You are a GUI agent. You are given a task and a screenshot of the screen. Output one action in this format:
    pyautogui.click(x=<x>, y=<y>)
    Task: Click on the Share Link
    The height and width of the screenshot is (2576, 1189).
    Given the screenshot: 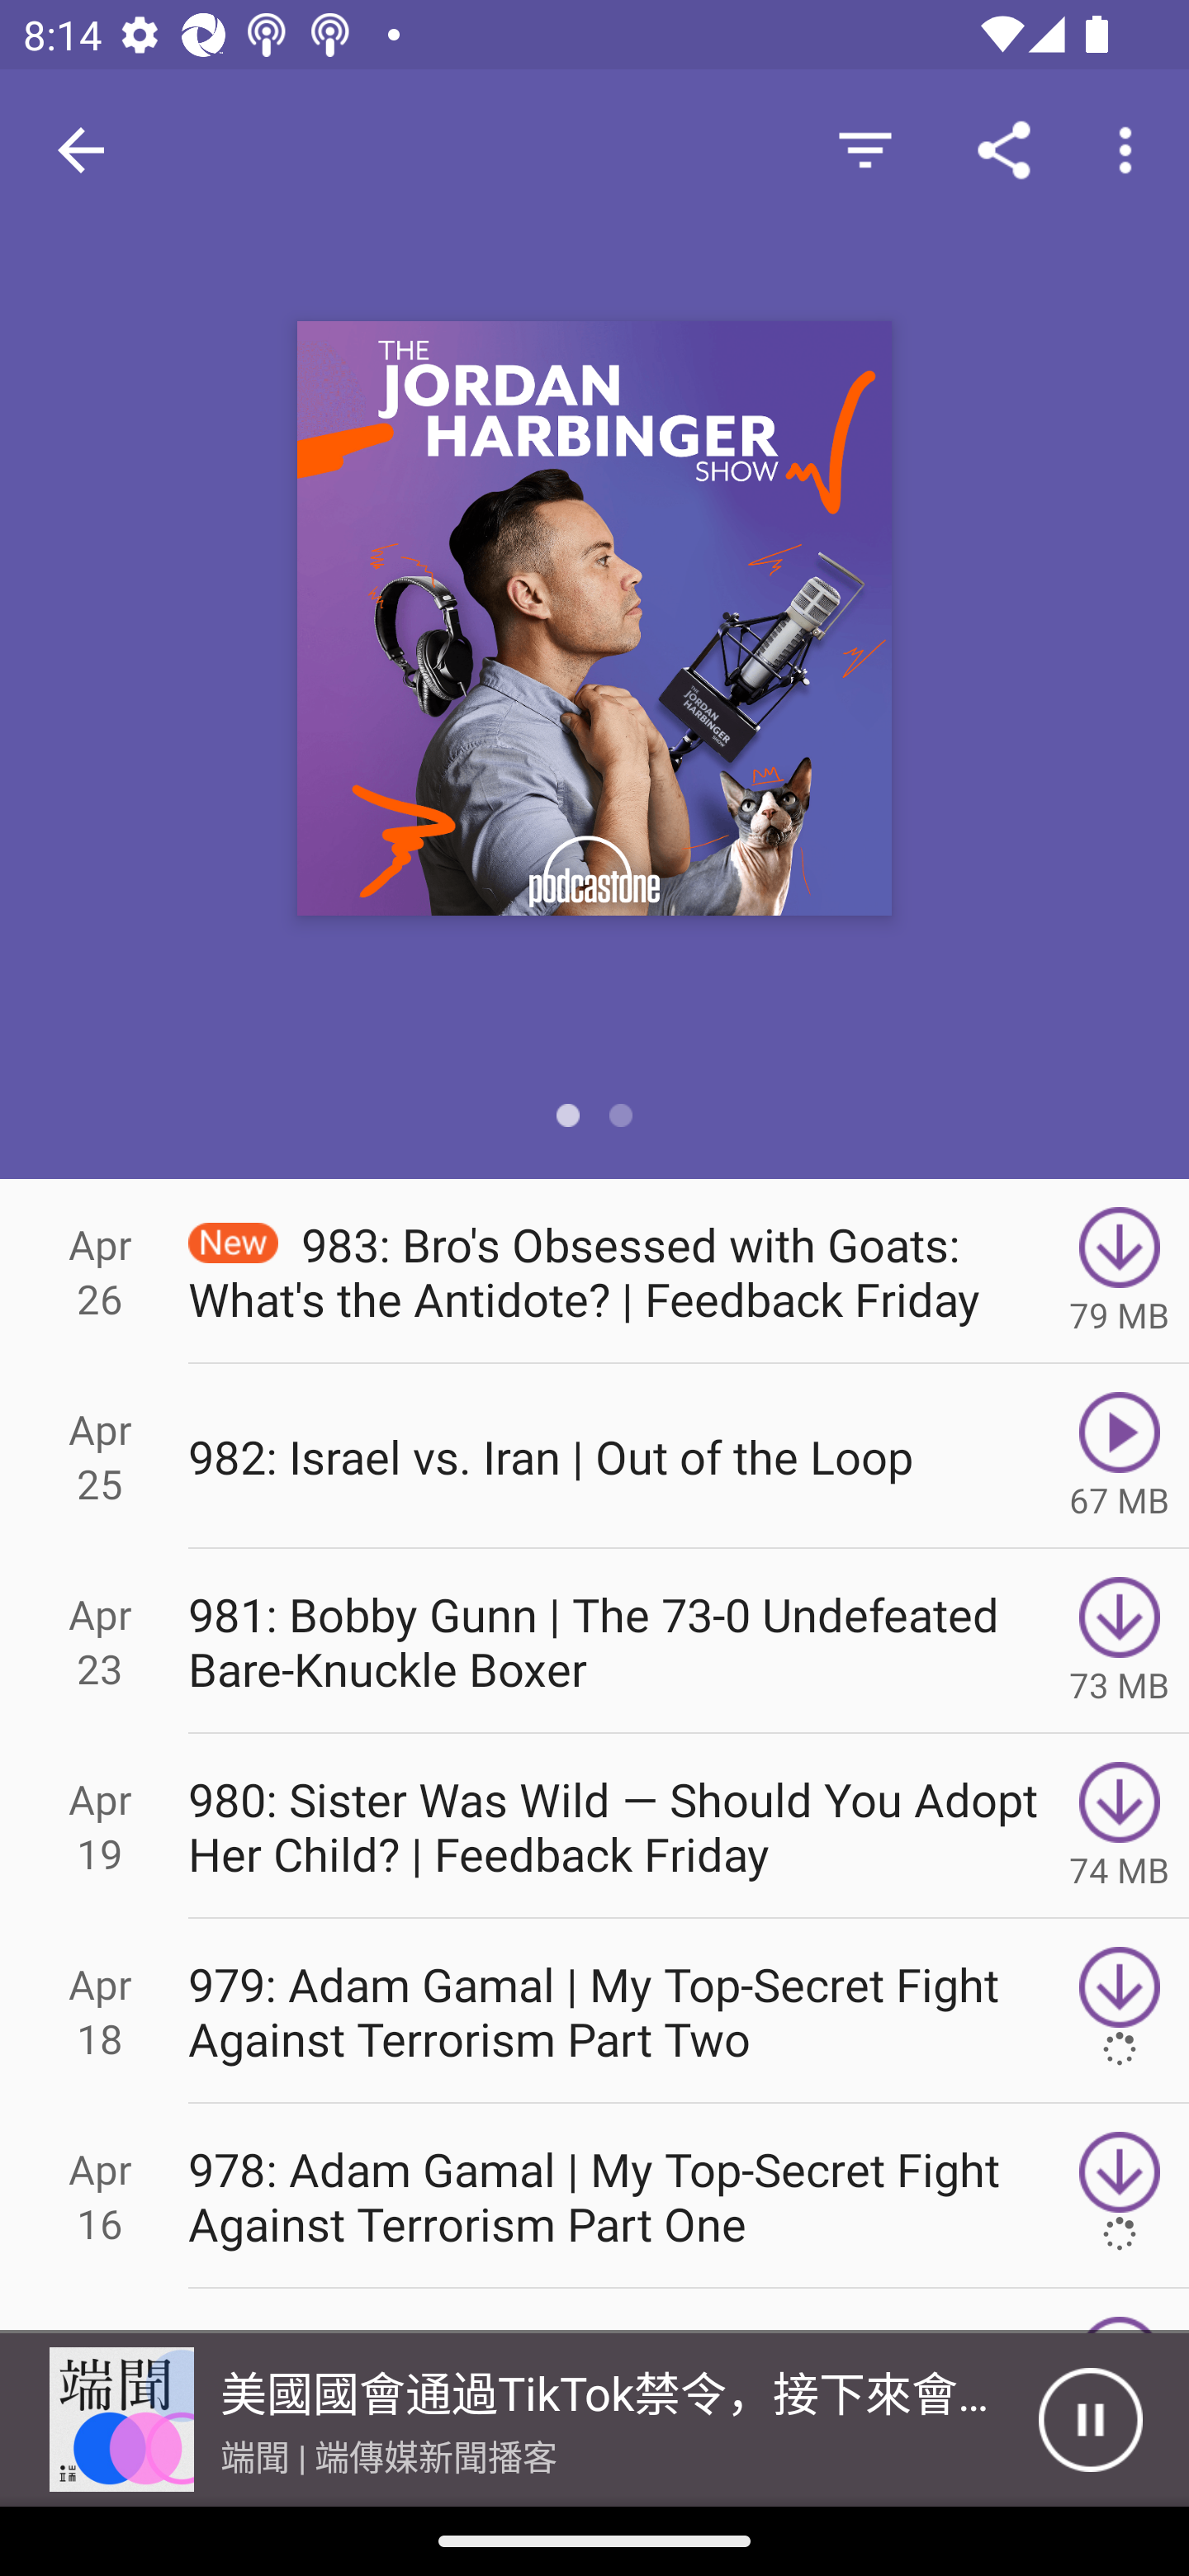 What is the action you would take?
    pyautogui.click(x=1004, y=149)
    